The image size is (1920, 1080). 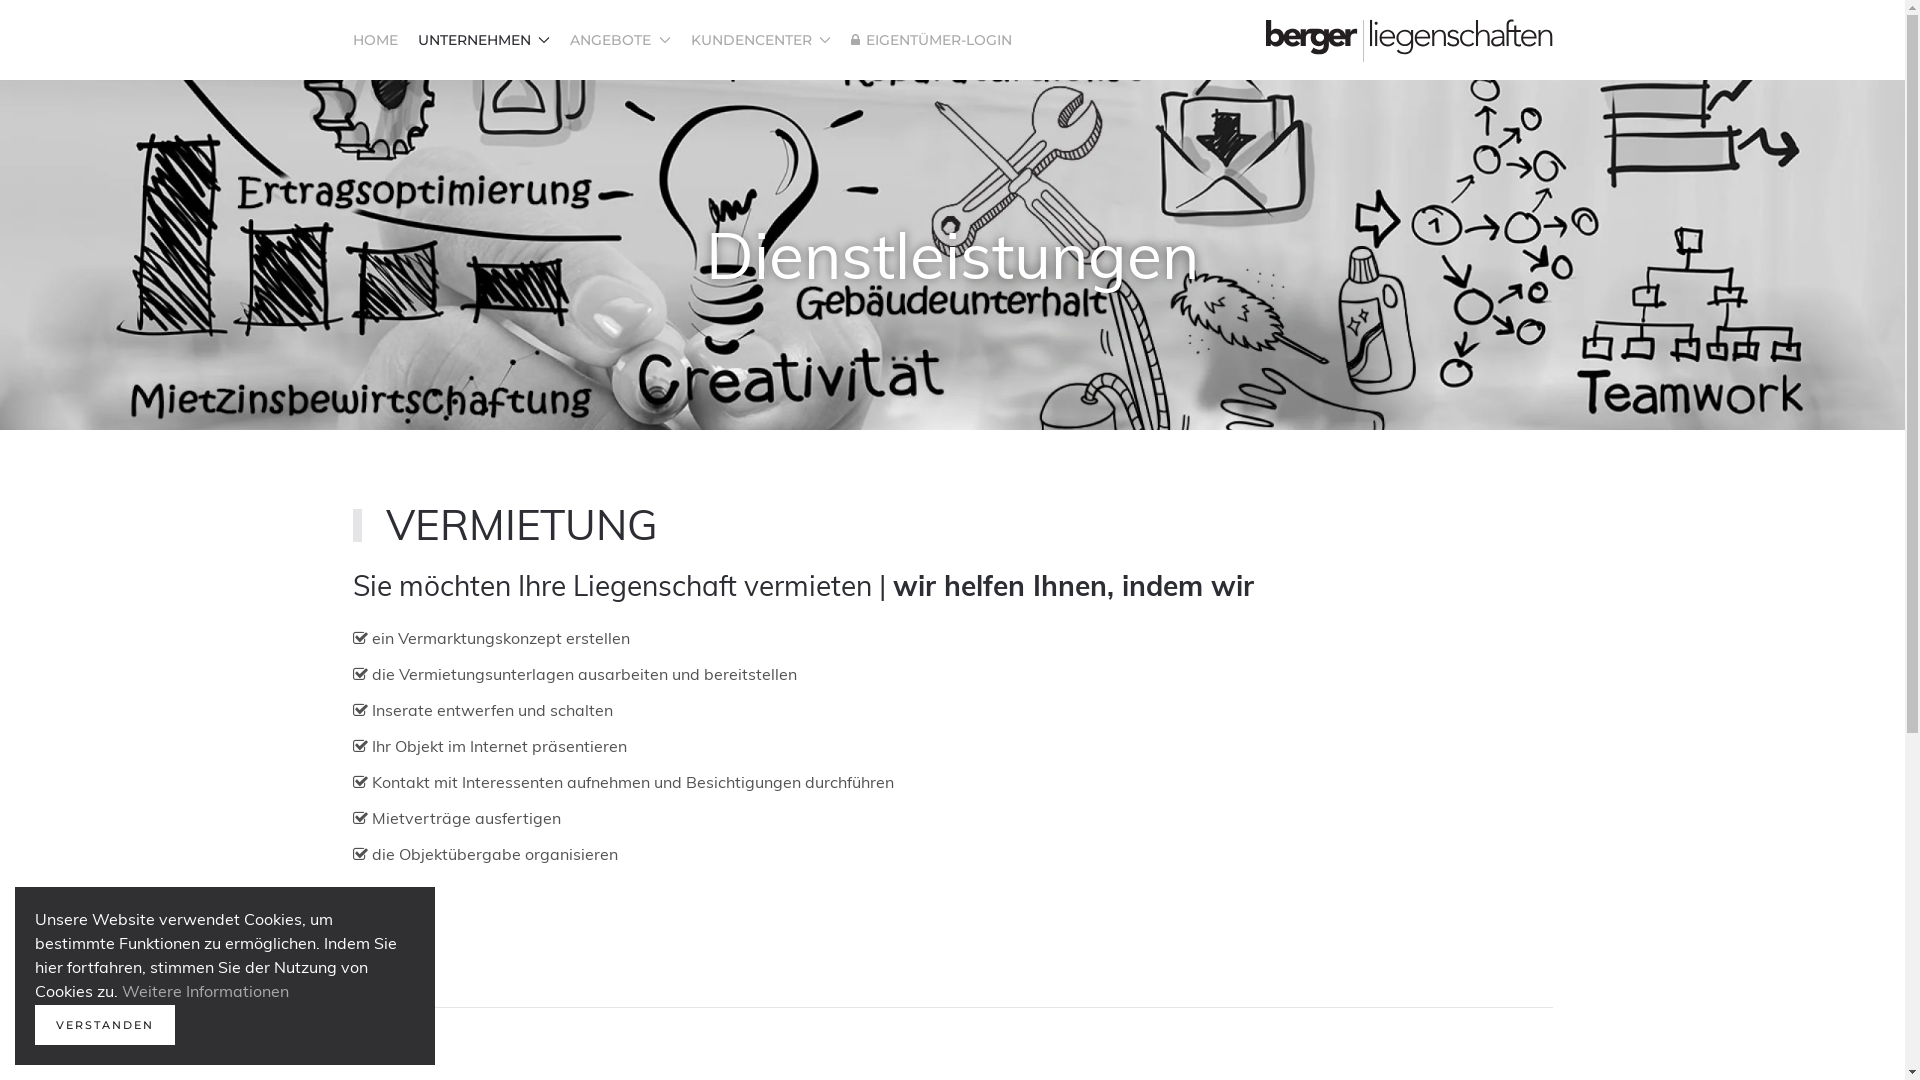 What do you see at coordinates (484, 40) in the screenshot?
I see `UNTERNEHMEN` at bounding box center [484, 40].